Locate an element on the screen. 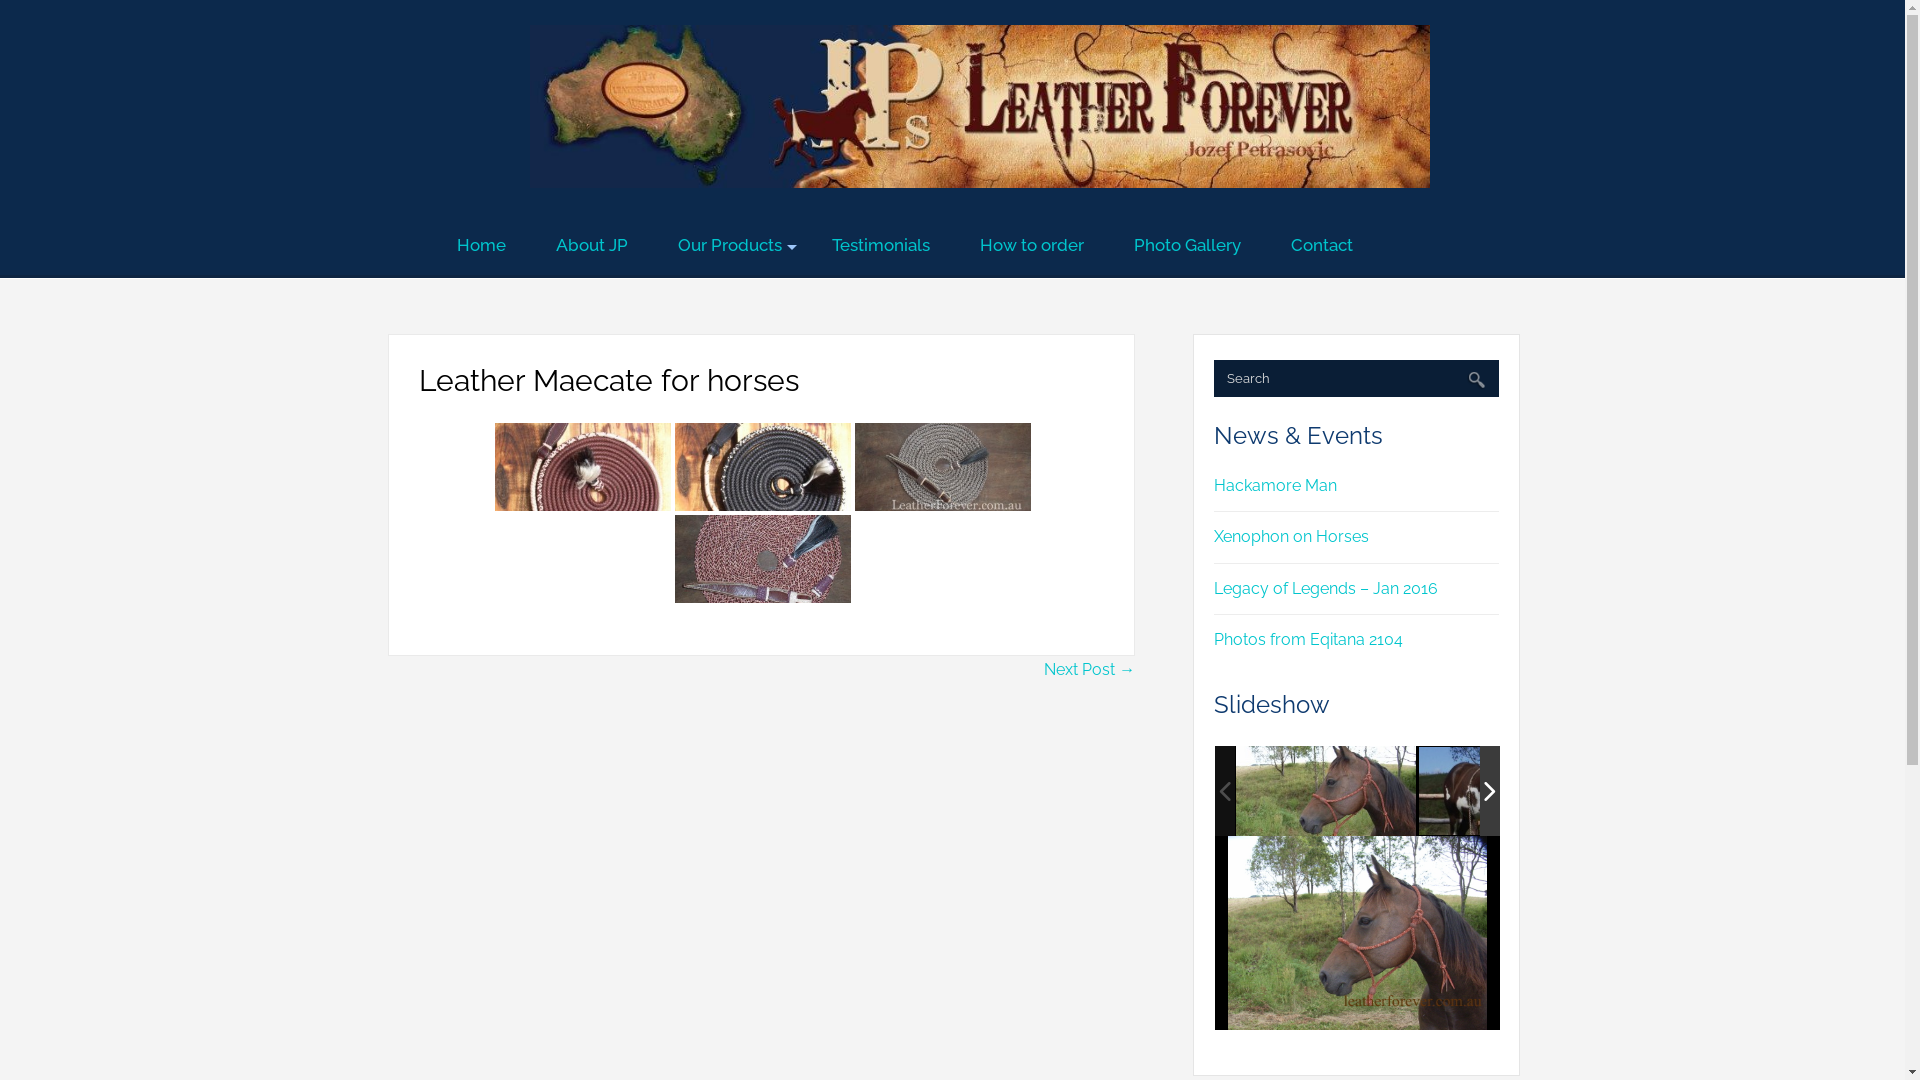  Mecate 046 is located at coordinates (763, 468).